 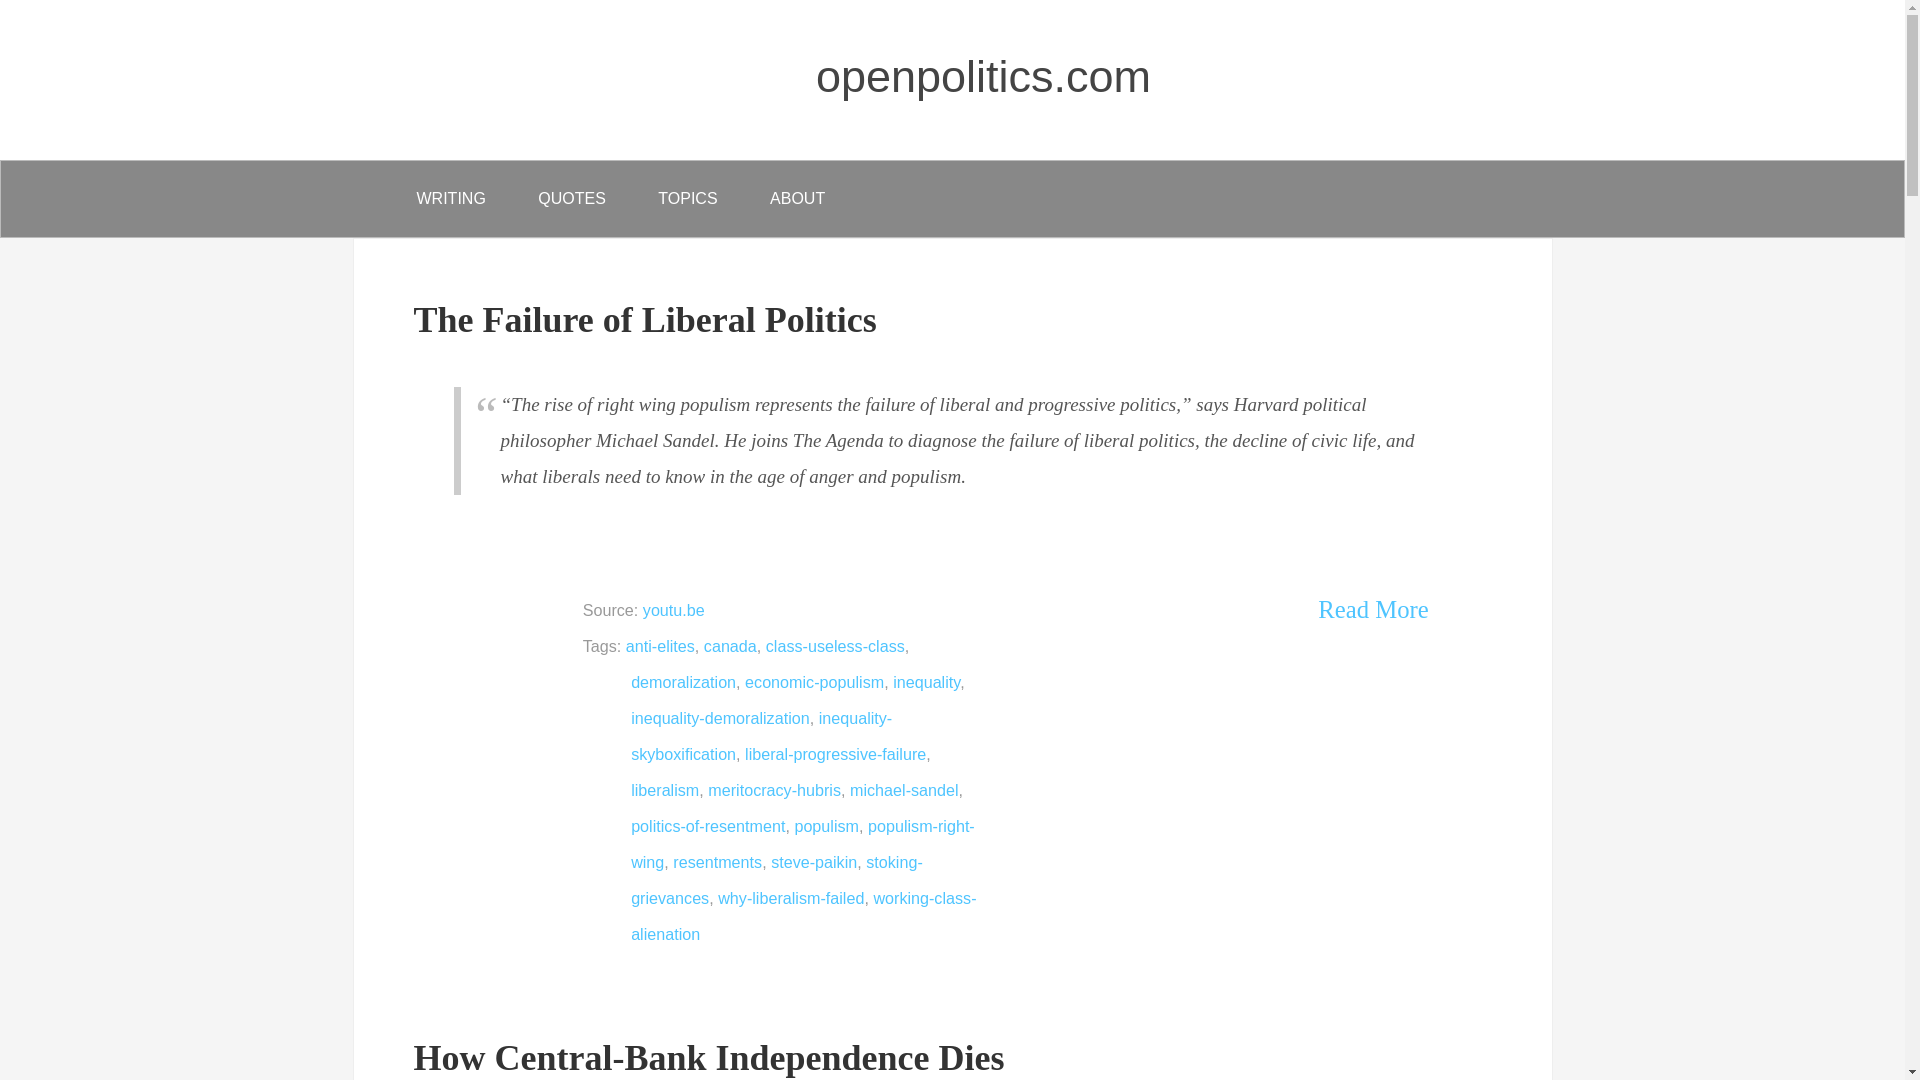 What do you see at coordinates (926, 682) in the screenshot?
I see `inequality` at bounding box center [926, 682].